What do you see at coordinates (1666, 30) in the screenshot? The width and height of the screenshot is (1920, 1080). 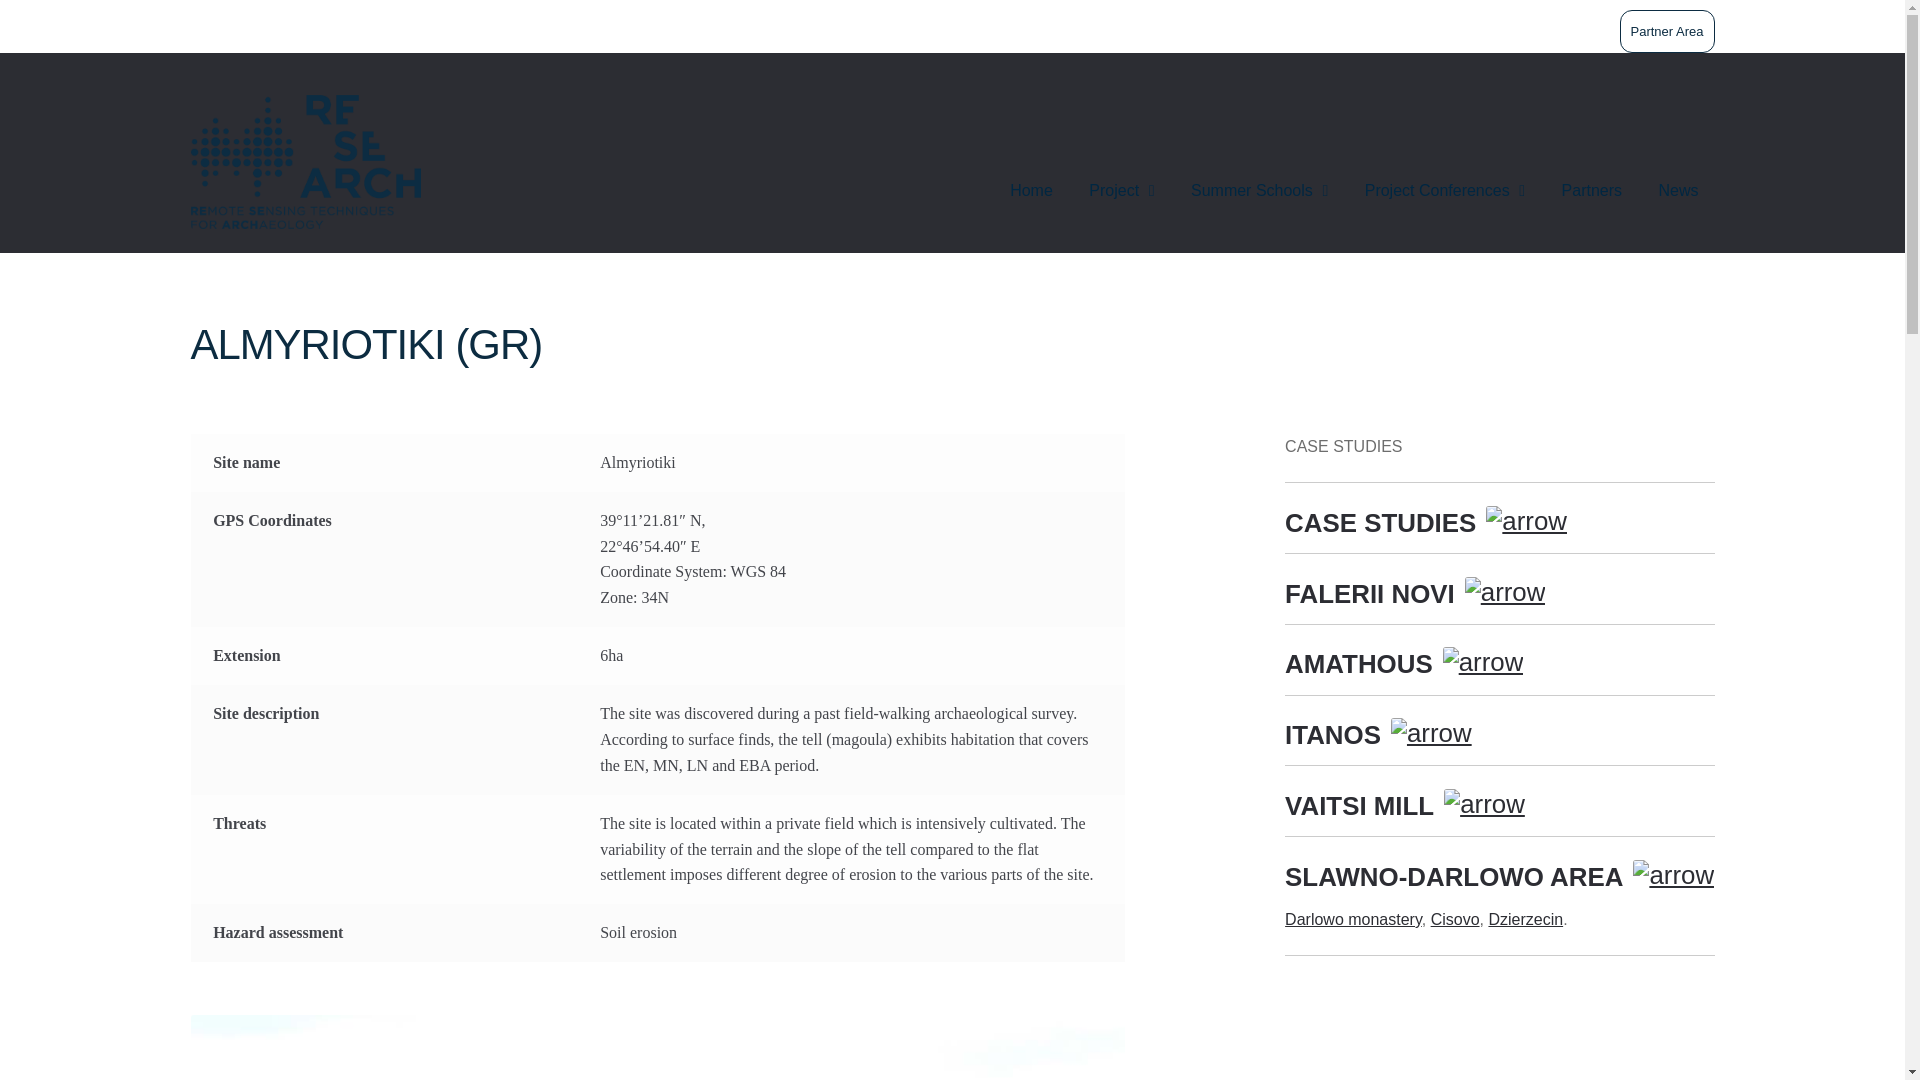 I see `Partner Area` at bounding box center [1666, 30].